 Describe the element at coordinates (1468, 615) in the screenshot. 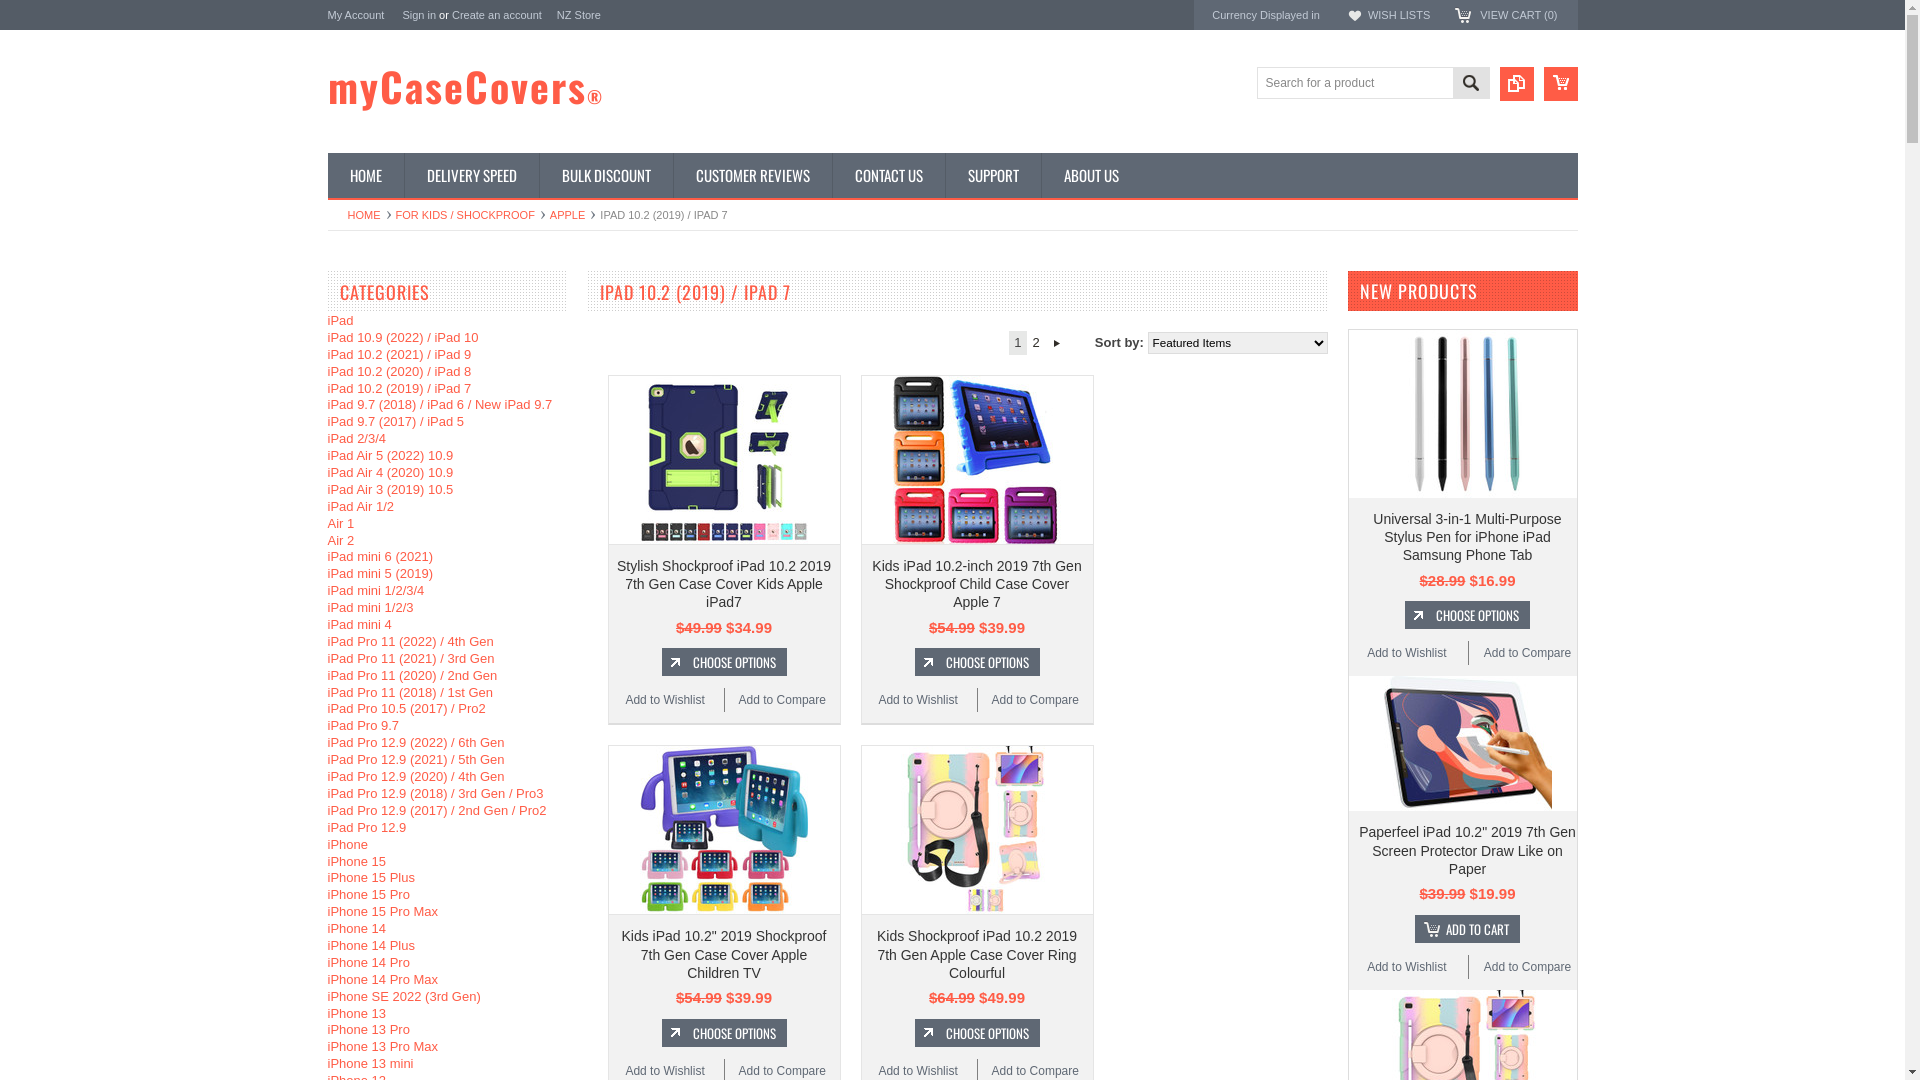

I see `CHOOSE OPTIONS` at that location.